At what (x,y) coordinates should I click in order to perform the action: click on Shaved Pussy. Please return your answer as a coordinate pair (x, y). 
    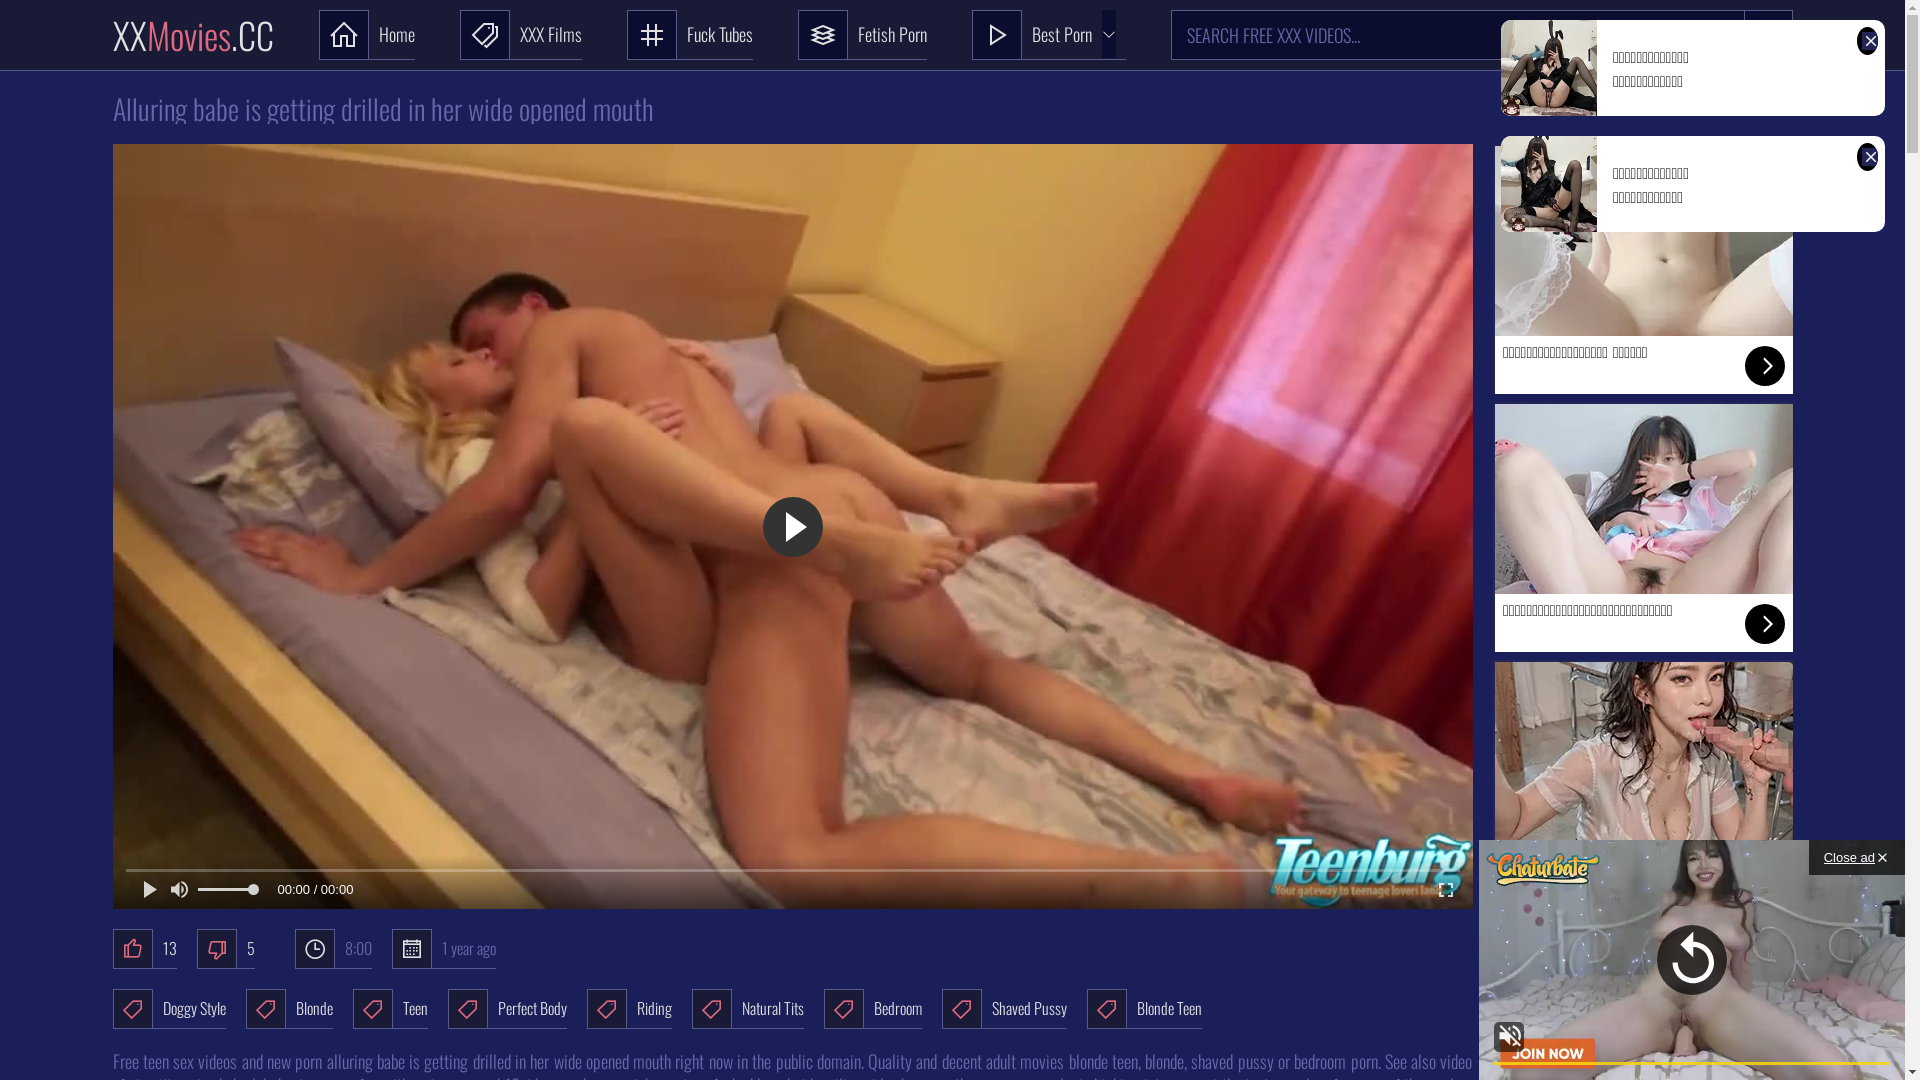
    Looking at the image, I should click on (1004, 1009).